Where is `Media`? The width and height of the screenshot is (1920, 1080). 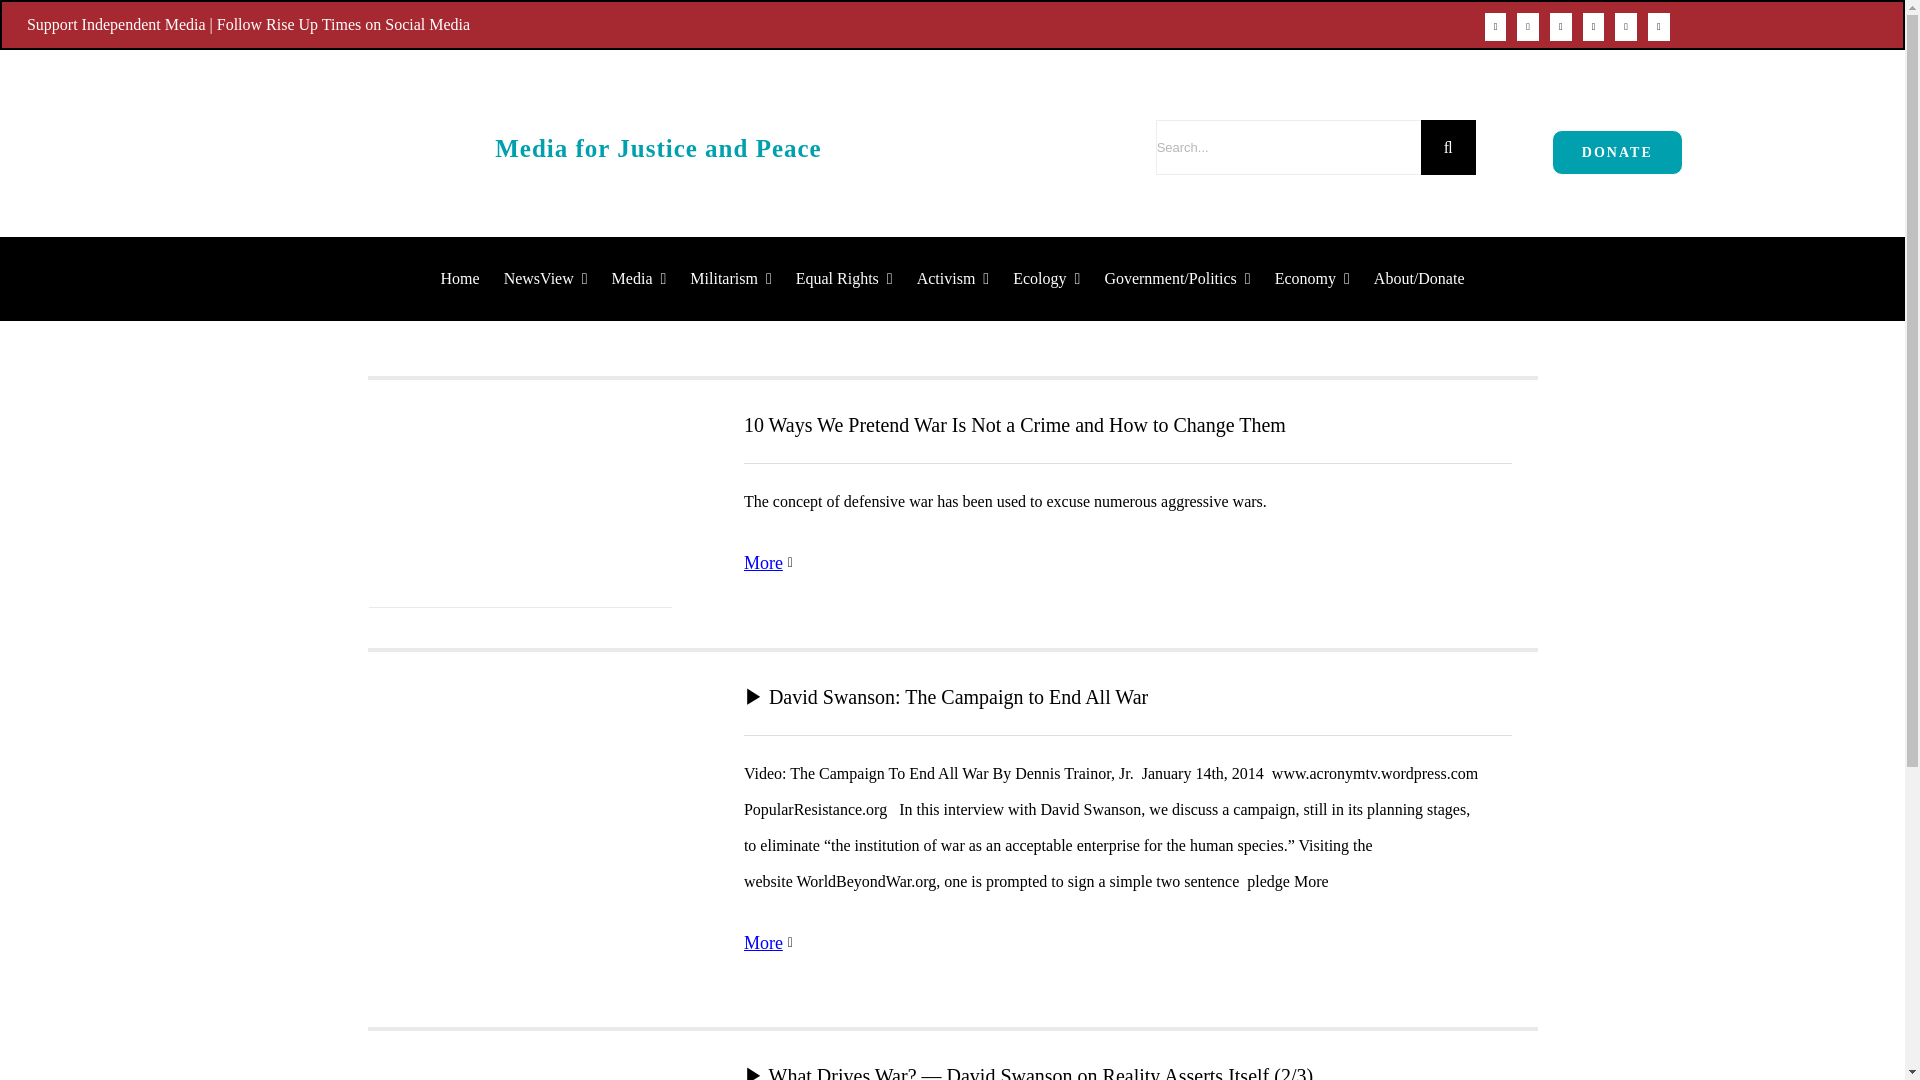
Media is located at coordinates (639, 278).